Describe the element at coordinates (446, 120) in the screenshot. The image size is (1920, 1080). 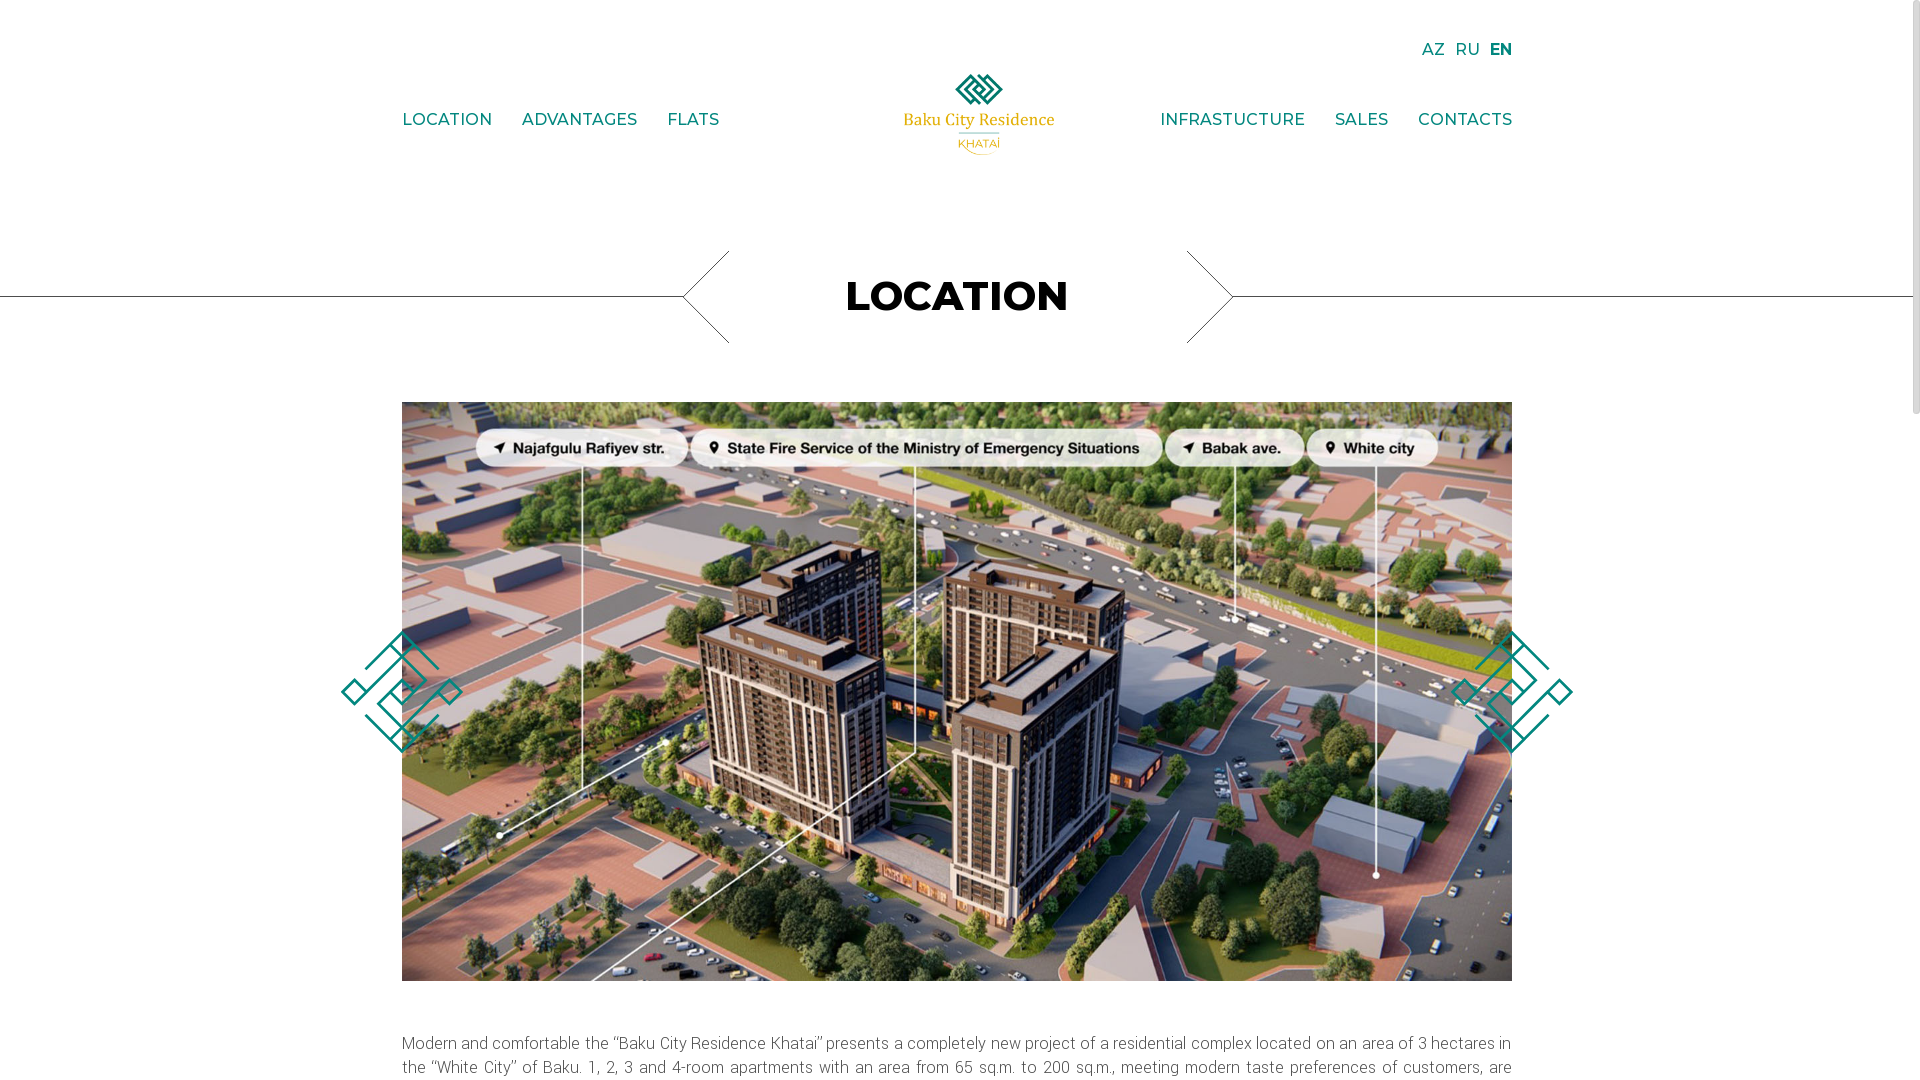
I see `LOCATION` at that location.